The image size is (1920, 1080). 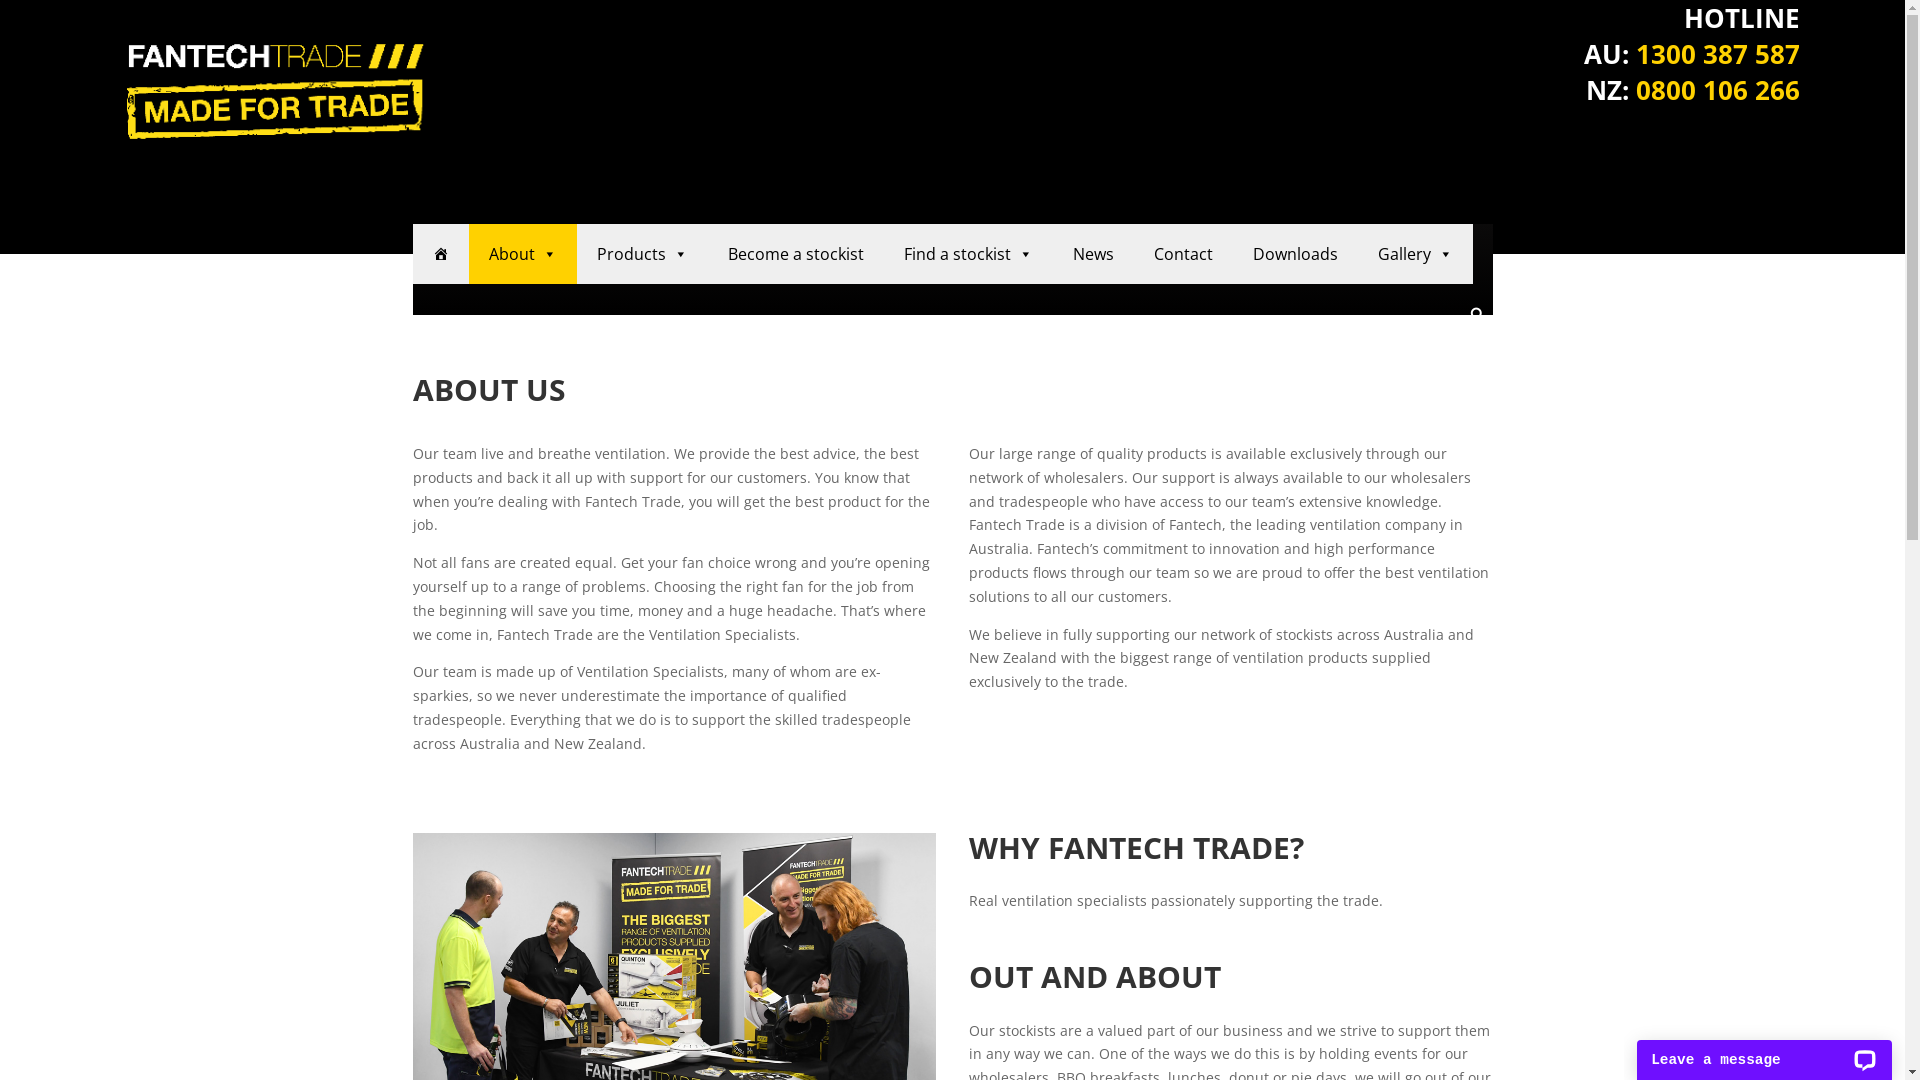 I want to click on About, so click(x=522, y=254).